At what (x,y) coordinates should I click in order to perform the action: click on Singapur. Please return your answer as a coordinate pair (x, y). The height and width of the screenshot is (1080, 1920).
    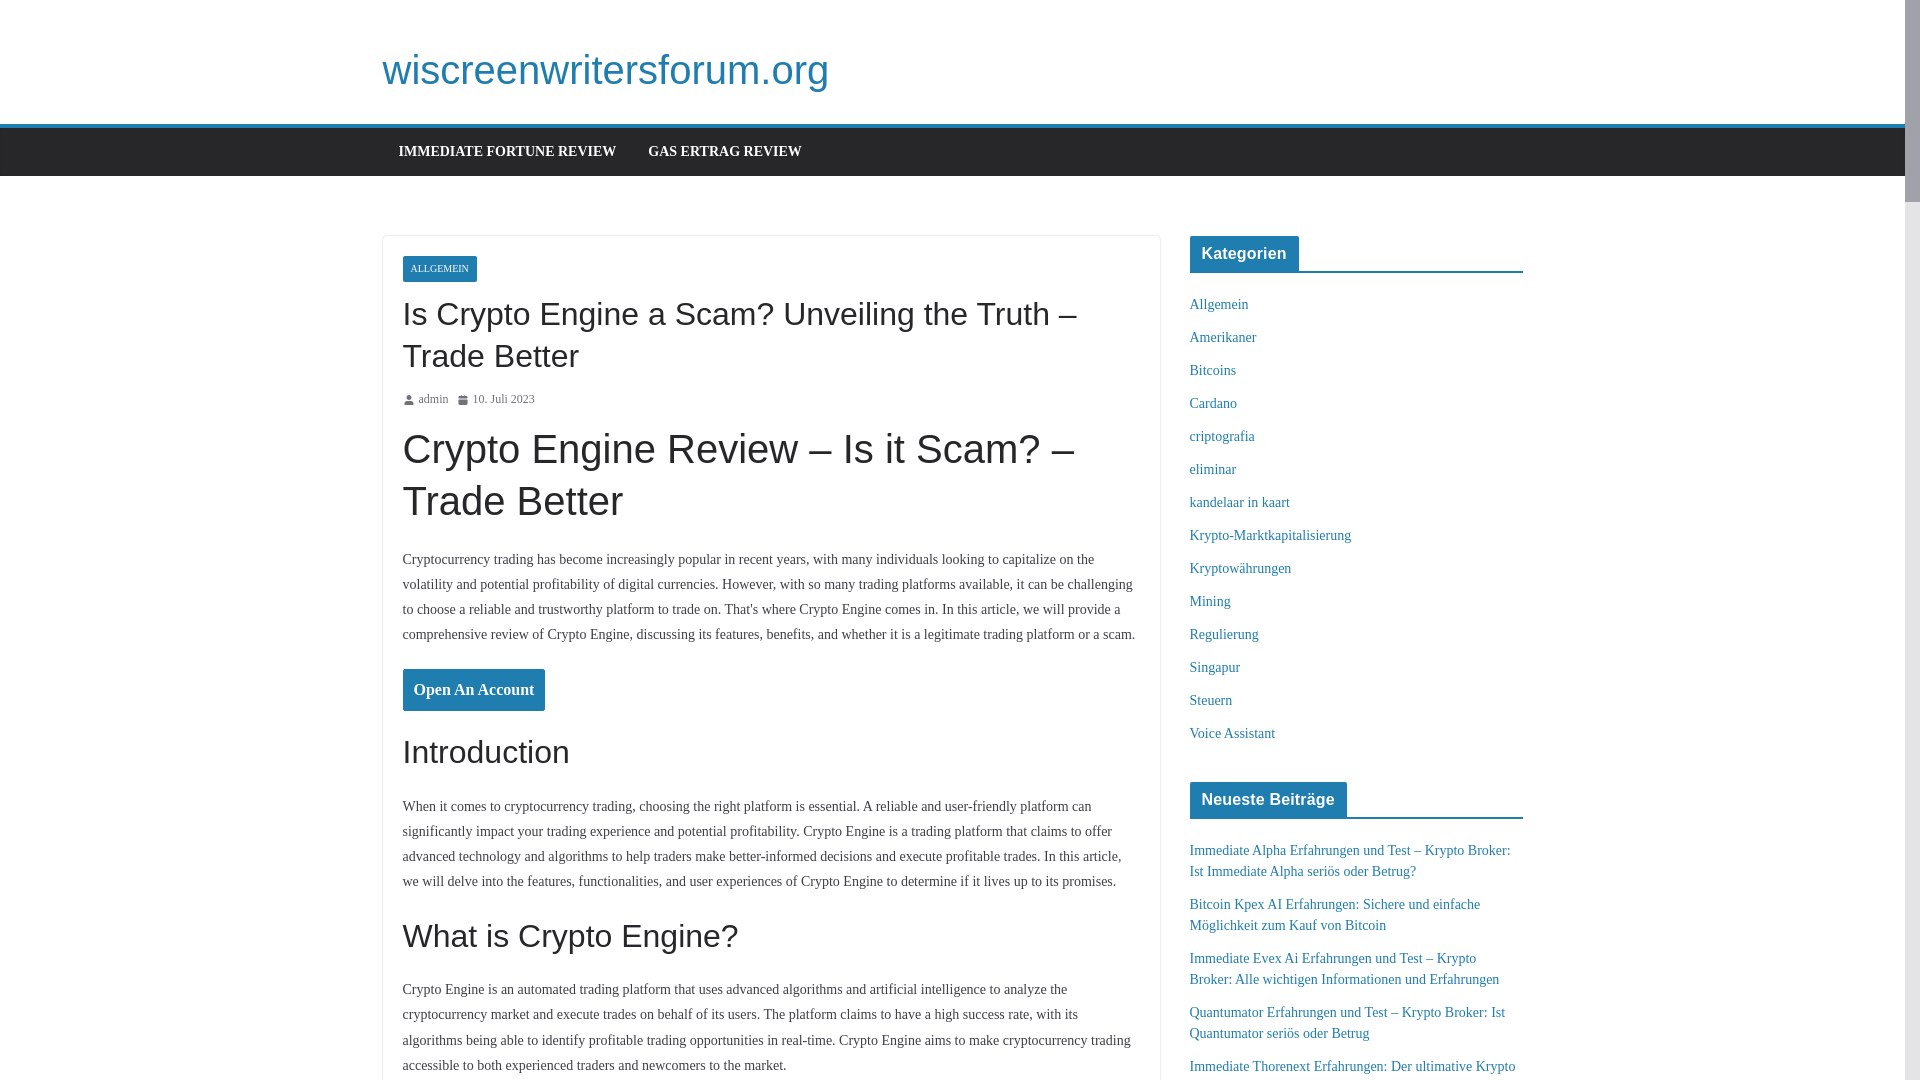
    Looking at the image, I should click on (1215, 667).